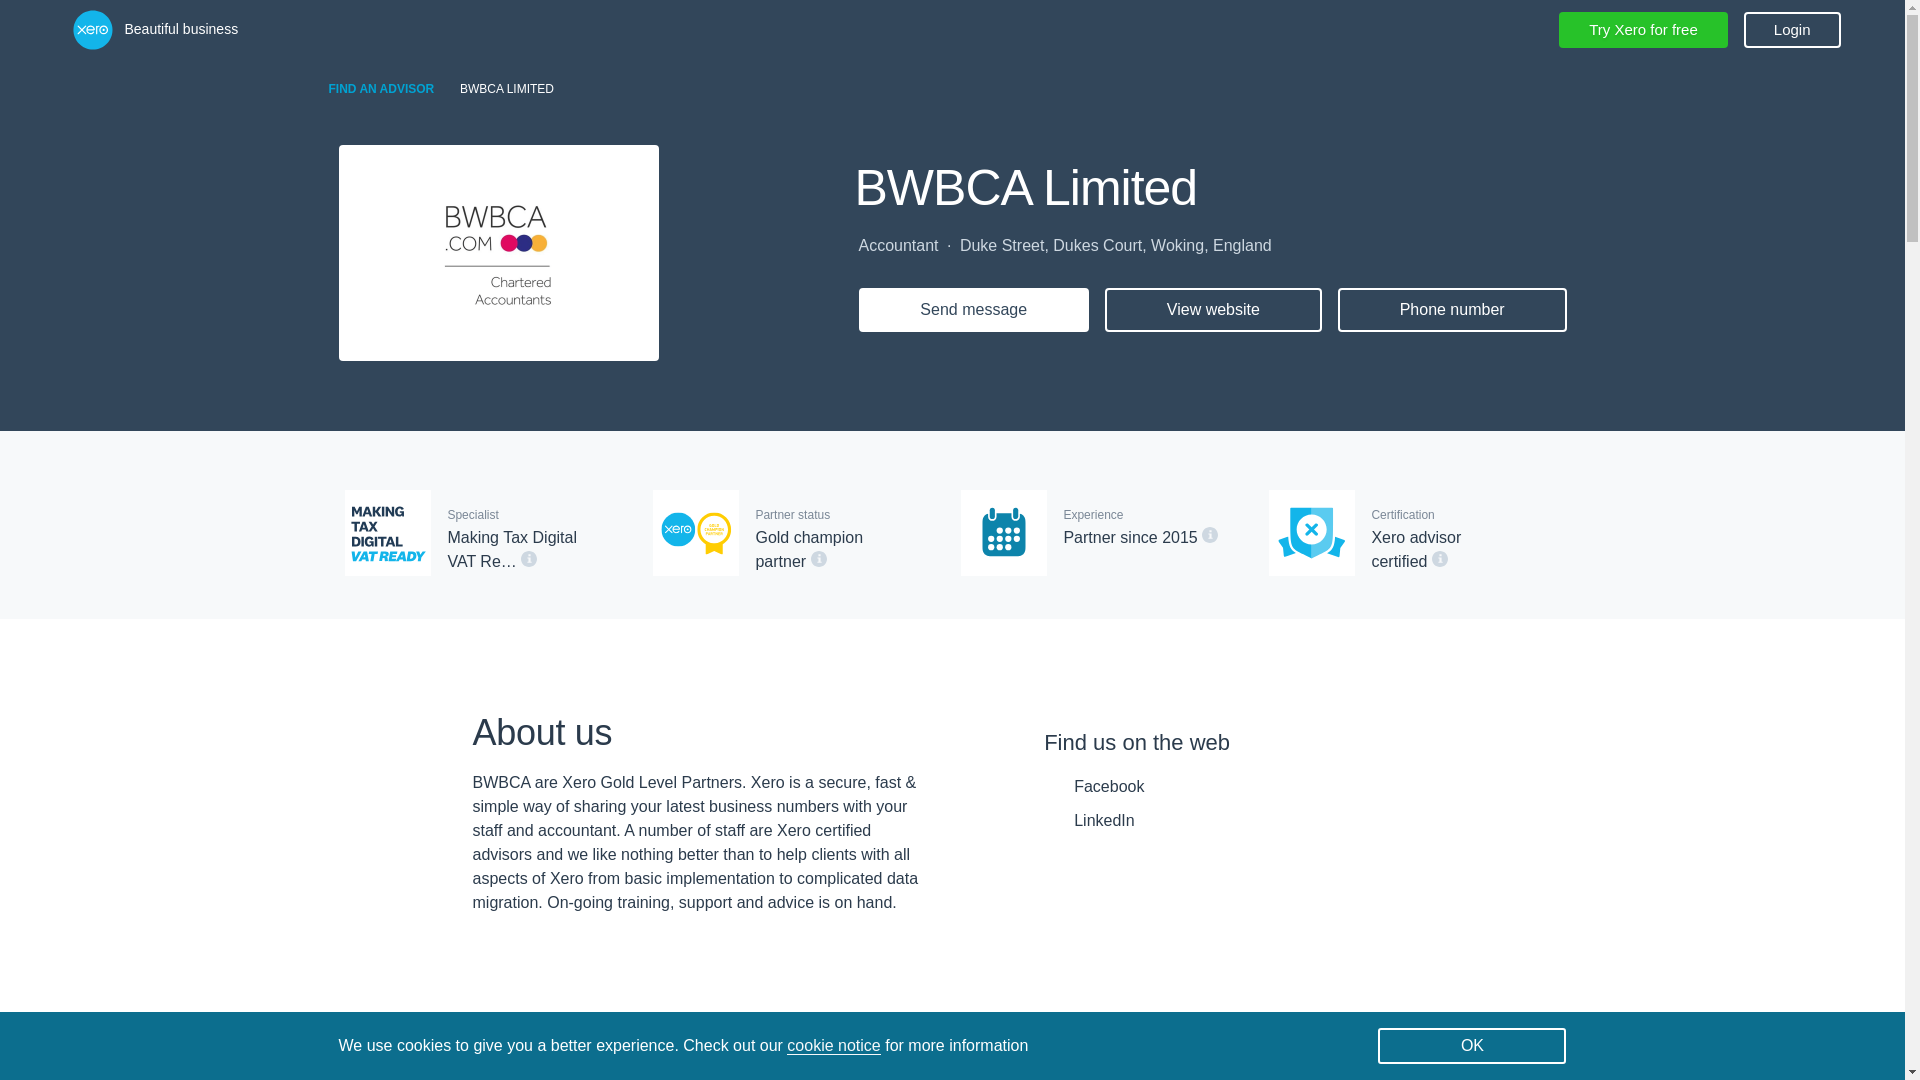 This screenshot has height=1080, width=1920. I want to click on Login, so click(1792, 29).